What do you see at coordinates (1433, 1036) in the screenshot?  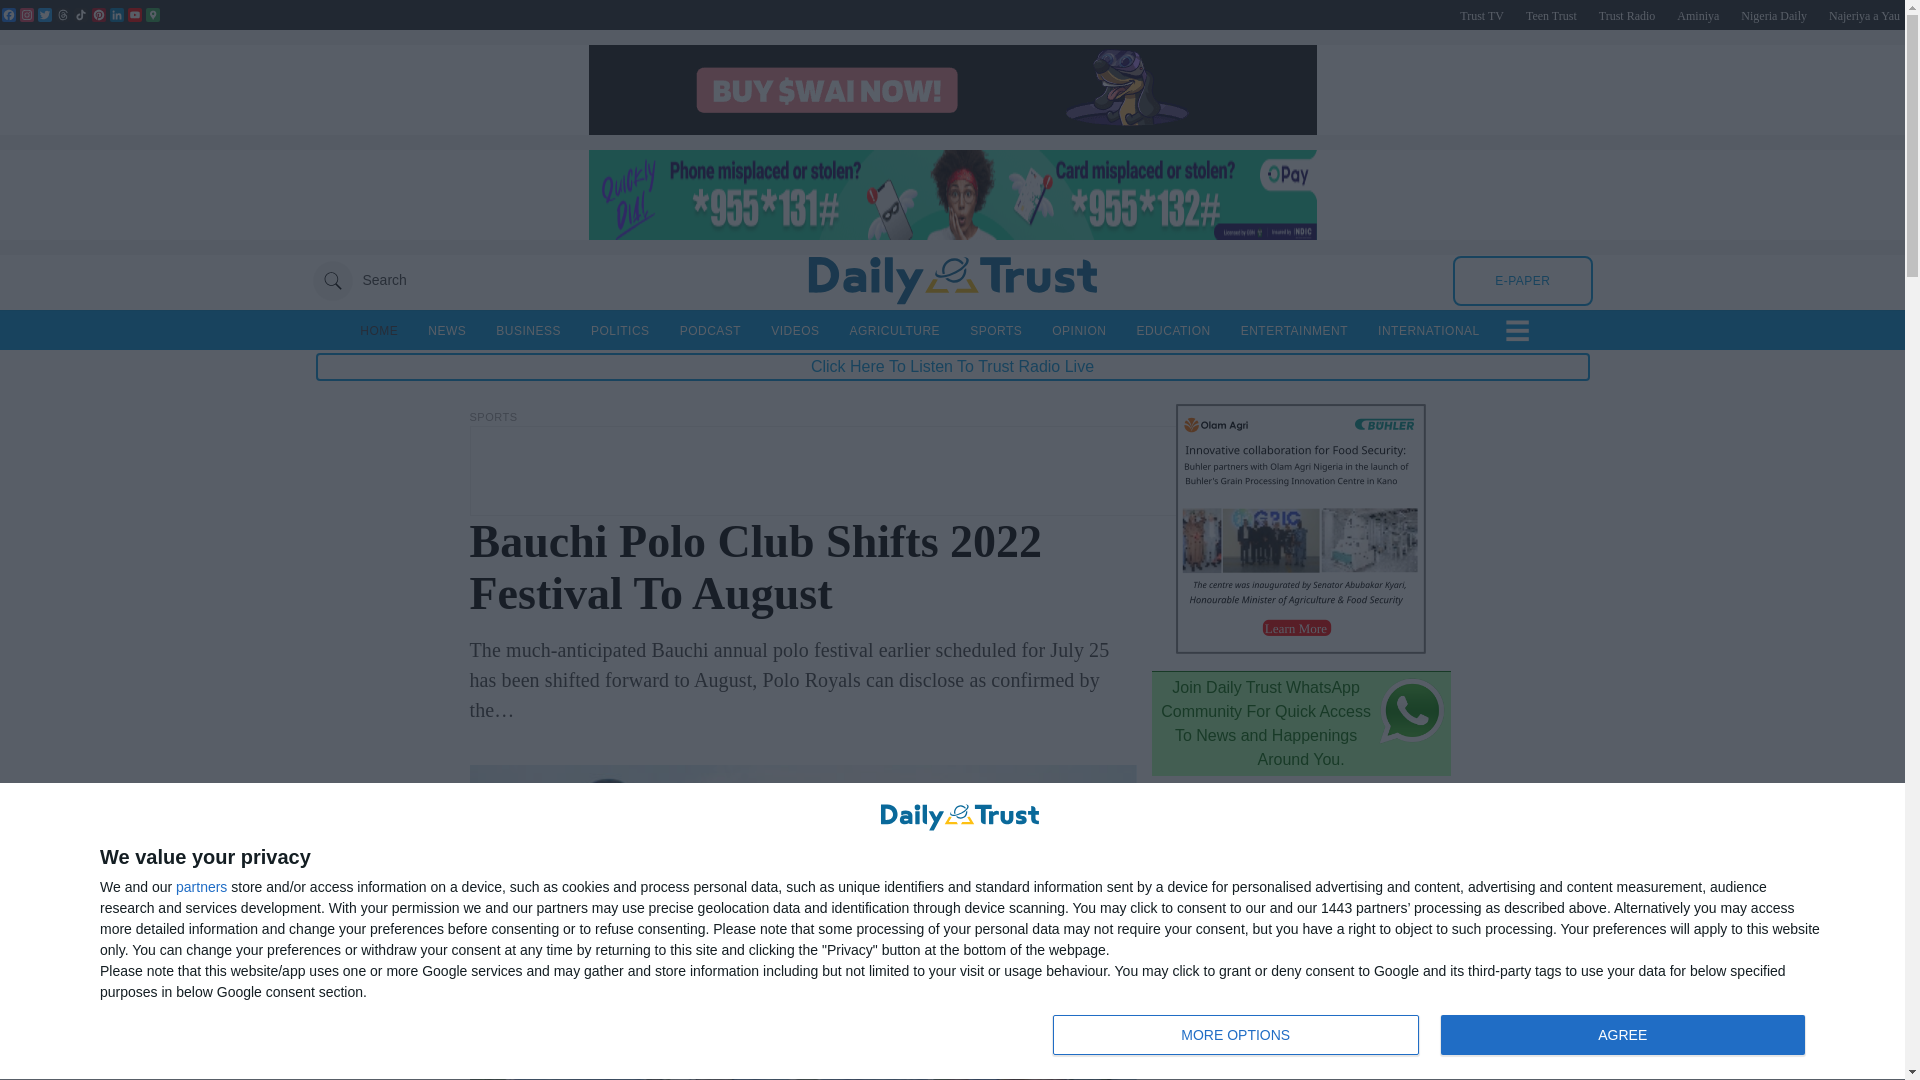 I see `Aminiya` at bounding box center [1433, 1036].